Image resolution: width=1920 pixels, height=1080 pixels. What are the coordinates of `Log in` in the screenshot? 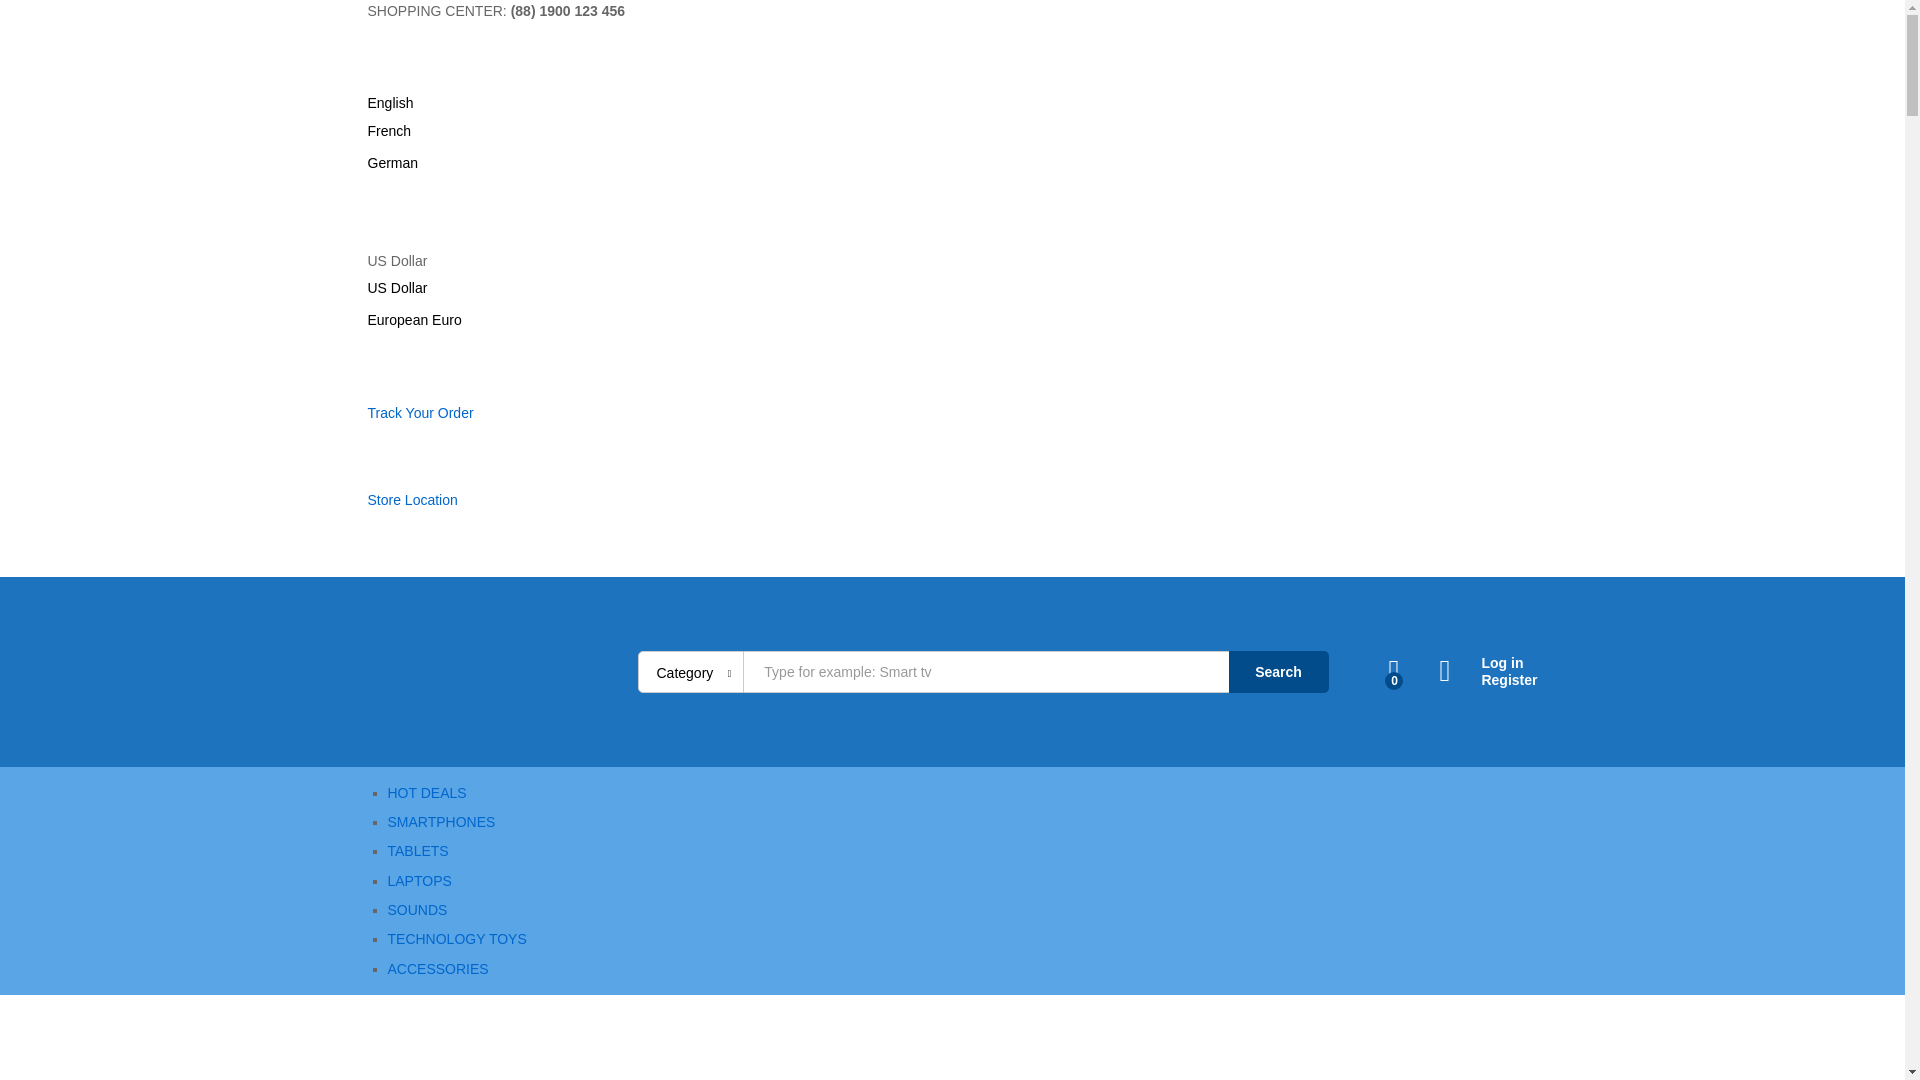 It's located at (1488, 662).